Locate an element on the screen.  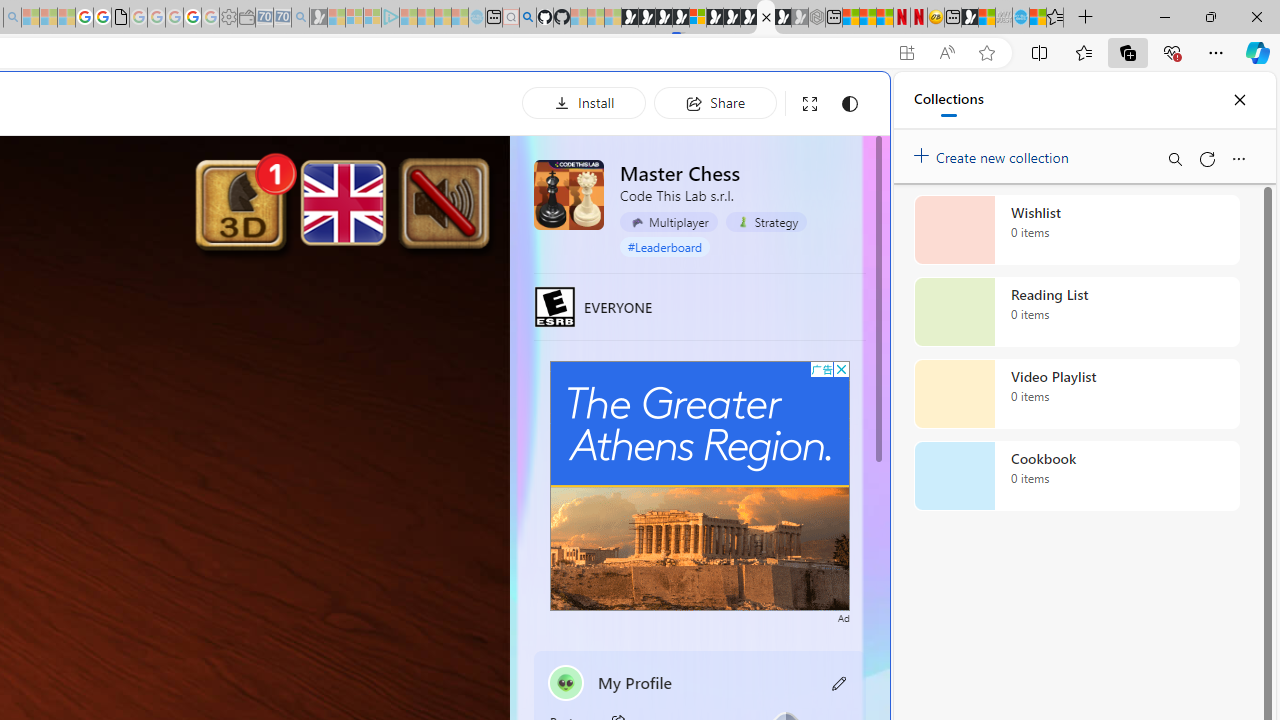
Settings - Sleeping is located at coordinates (228, 18).